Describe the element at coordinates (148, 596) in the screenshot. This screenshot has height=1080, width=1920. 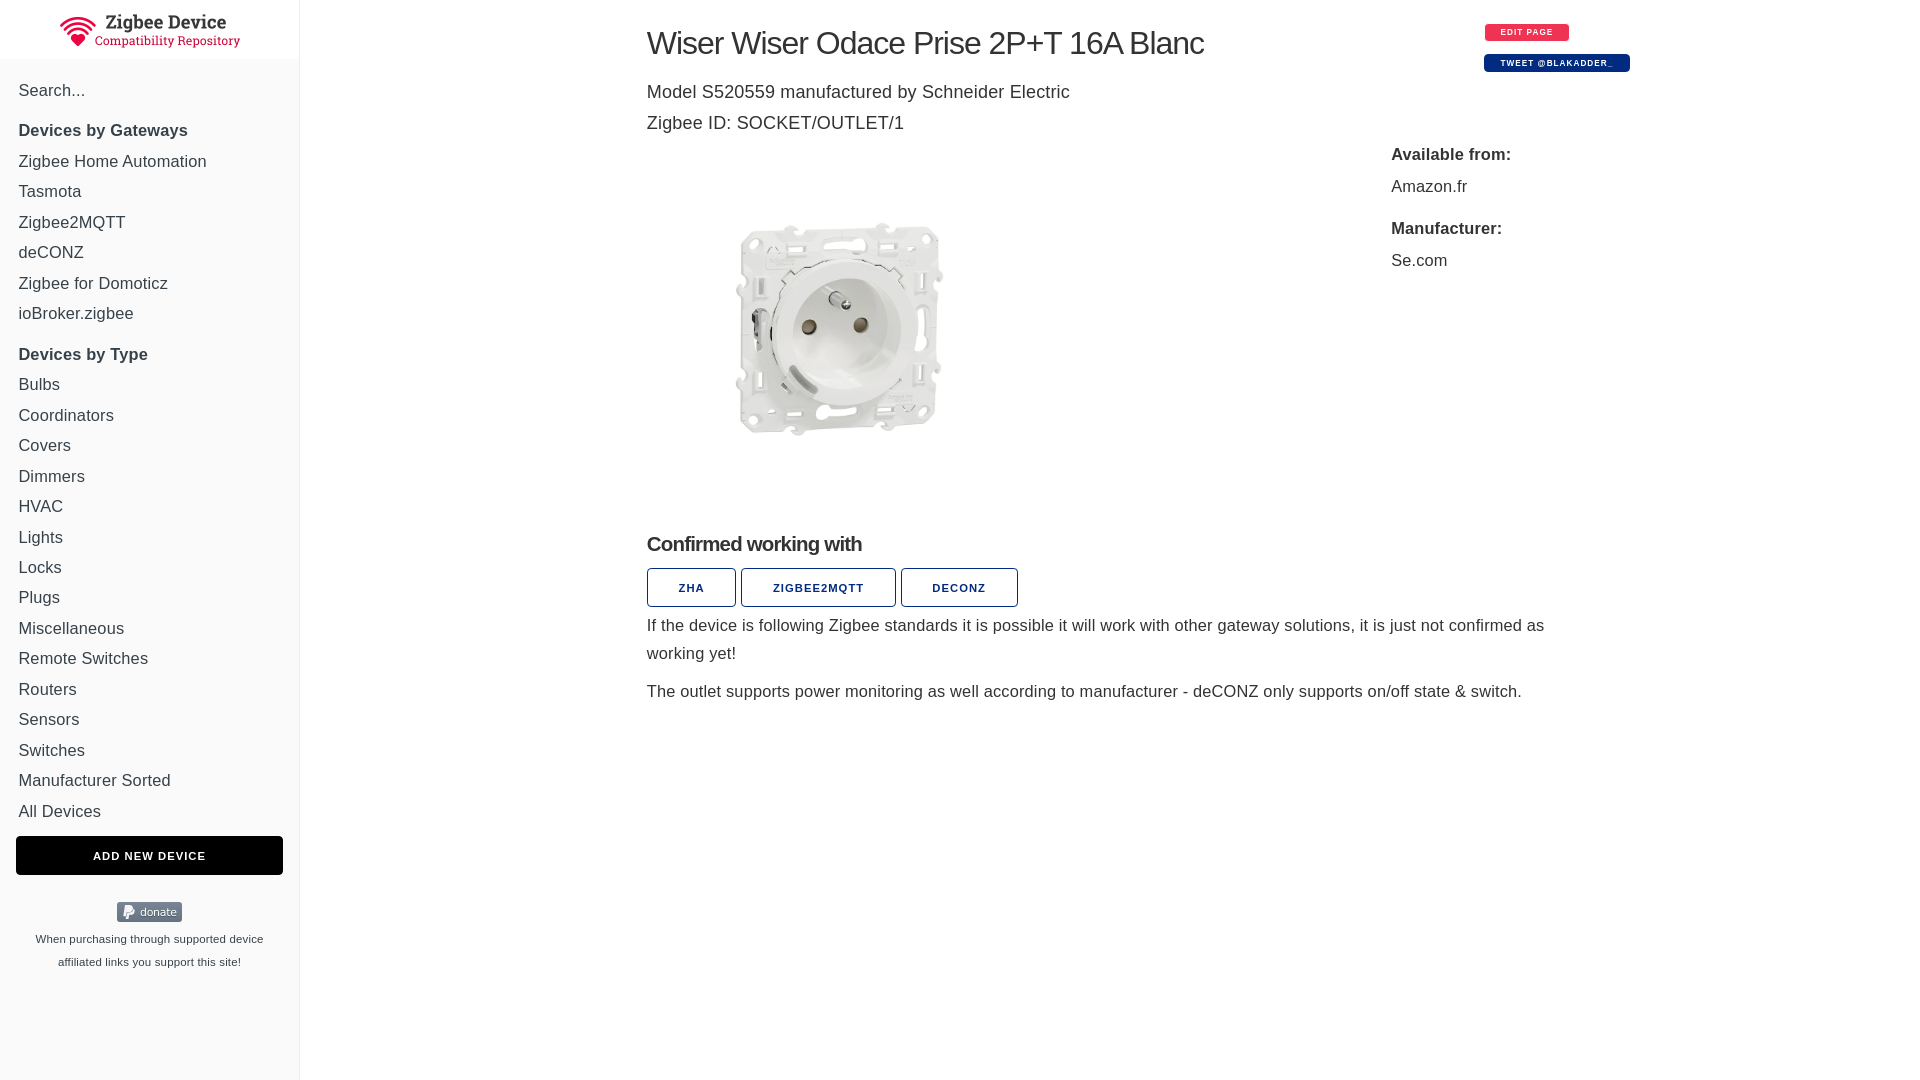
I see `Plugs` at that location.